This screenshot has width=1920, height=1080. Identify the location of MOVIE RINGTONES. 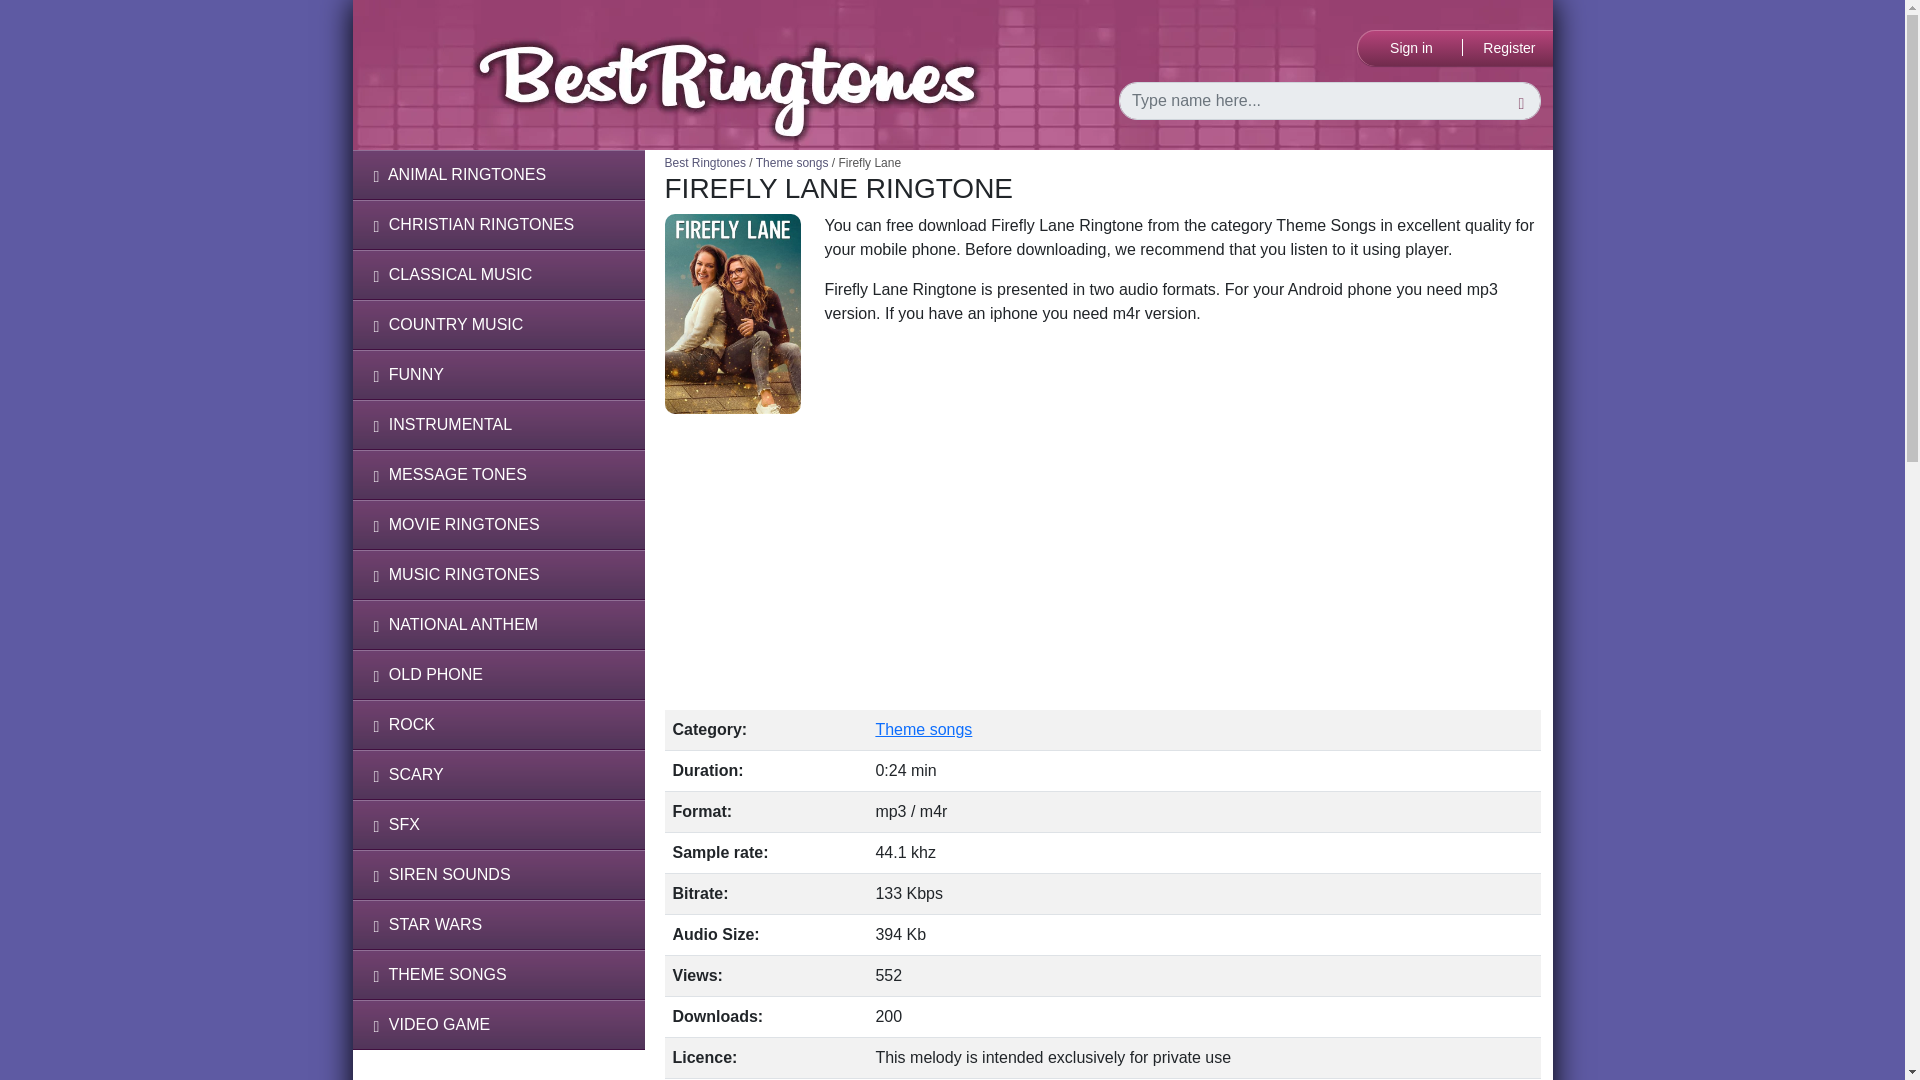
(497, 524).